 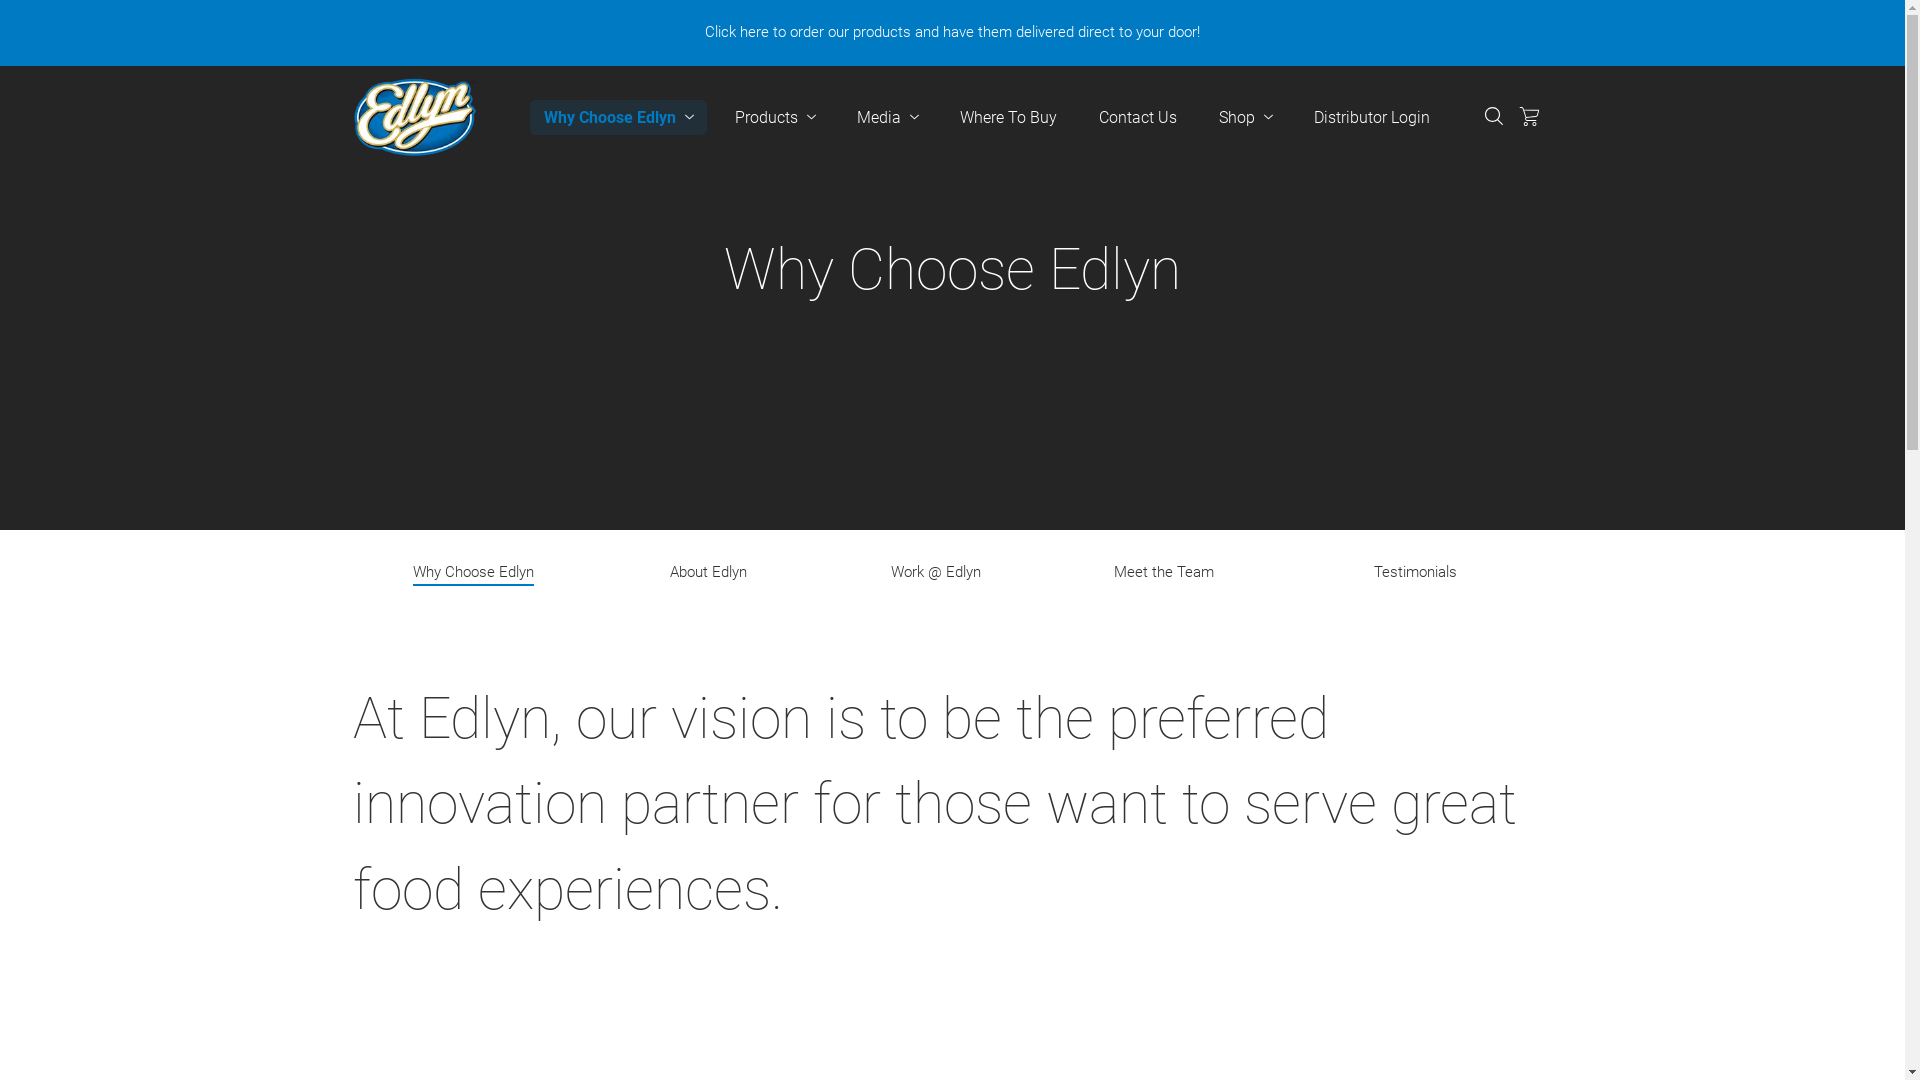 What do you see at coordinates (618, 118) in the screenshot?
I see `Why Choose Edlyn` at bounding box center [618, 118].